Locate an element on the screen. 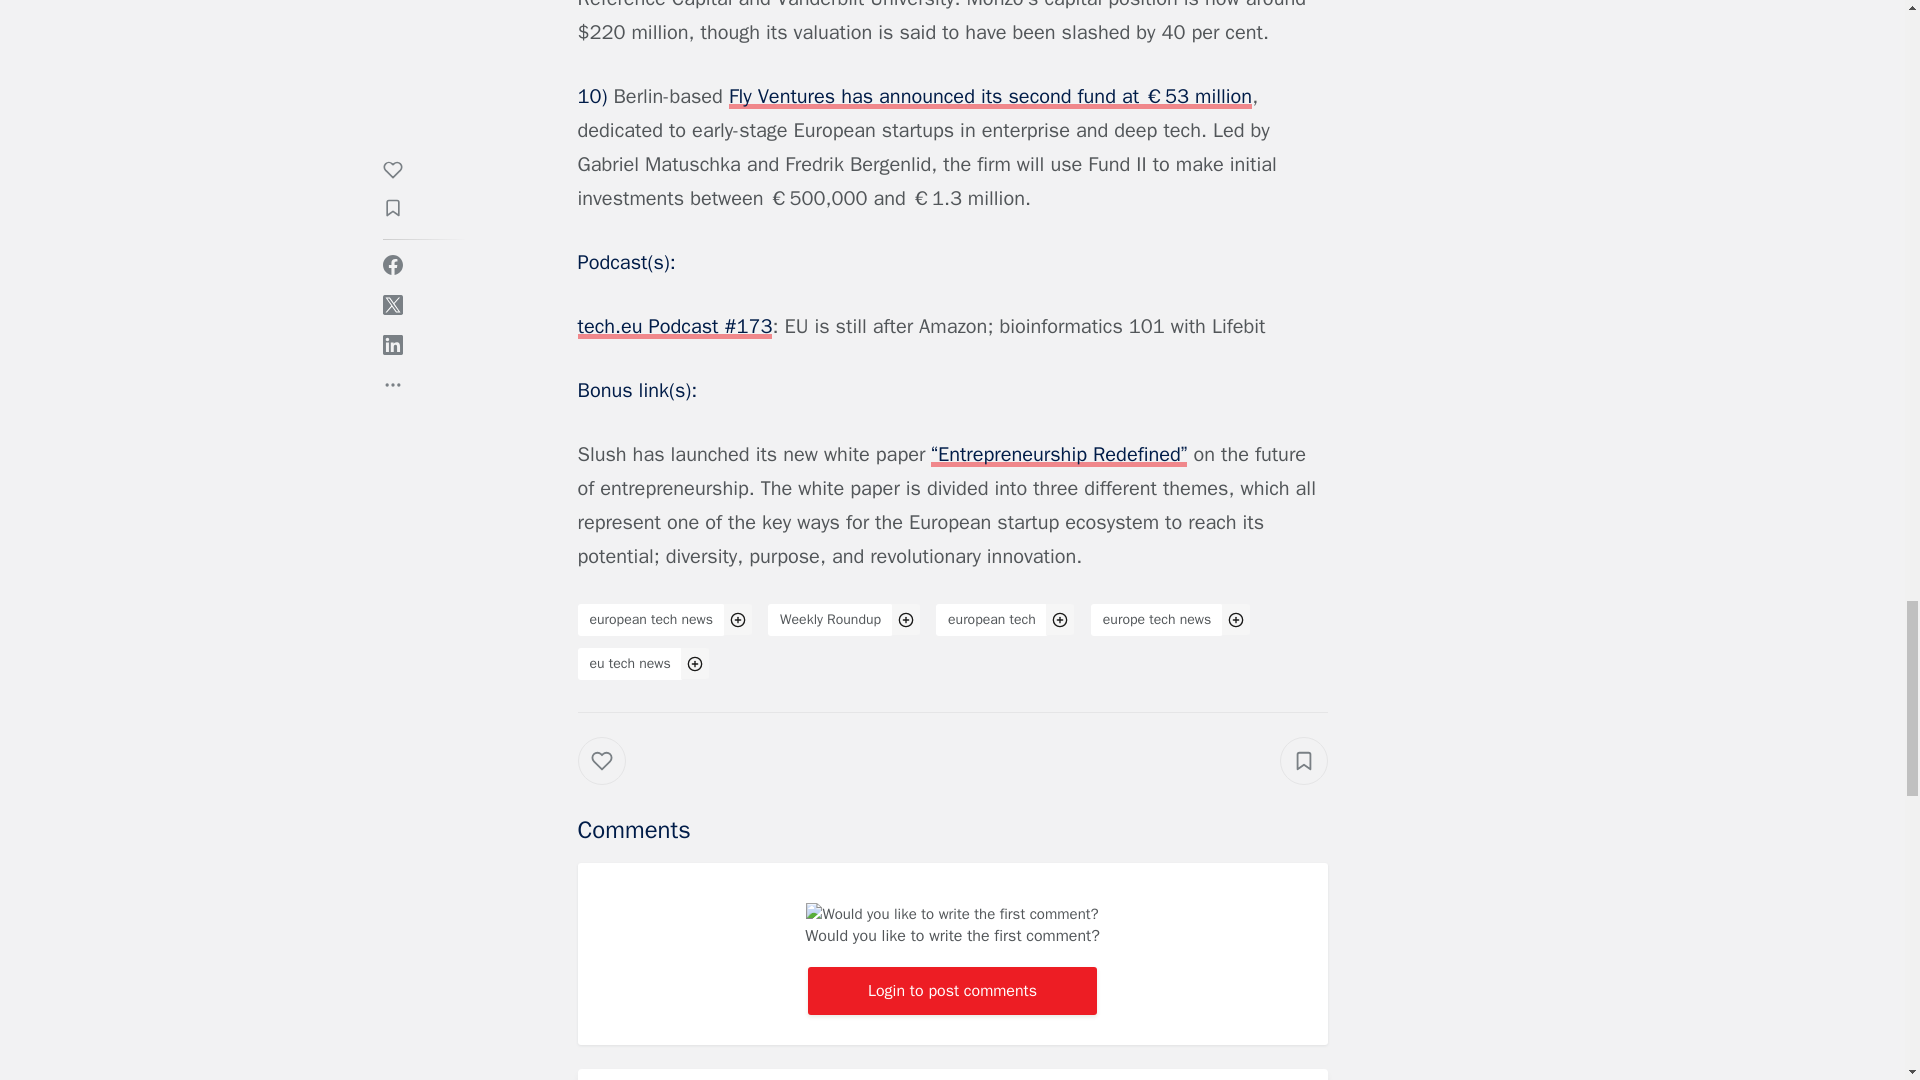 This screenshot has width=1920, height=1080. eu tech news is located at coordinates (630, 664).